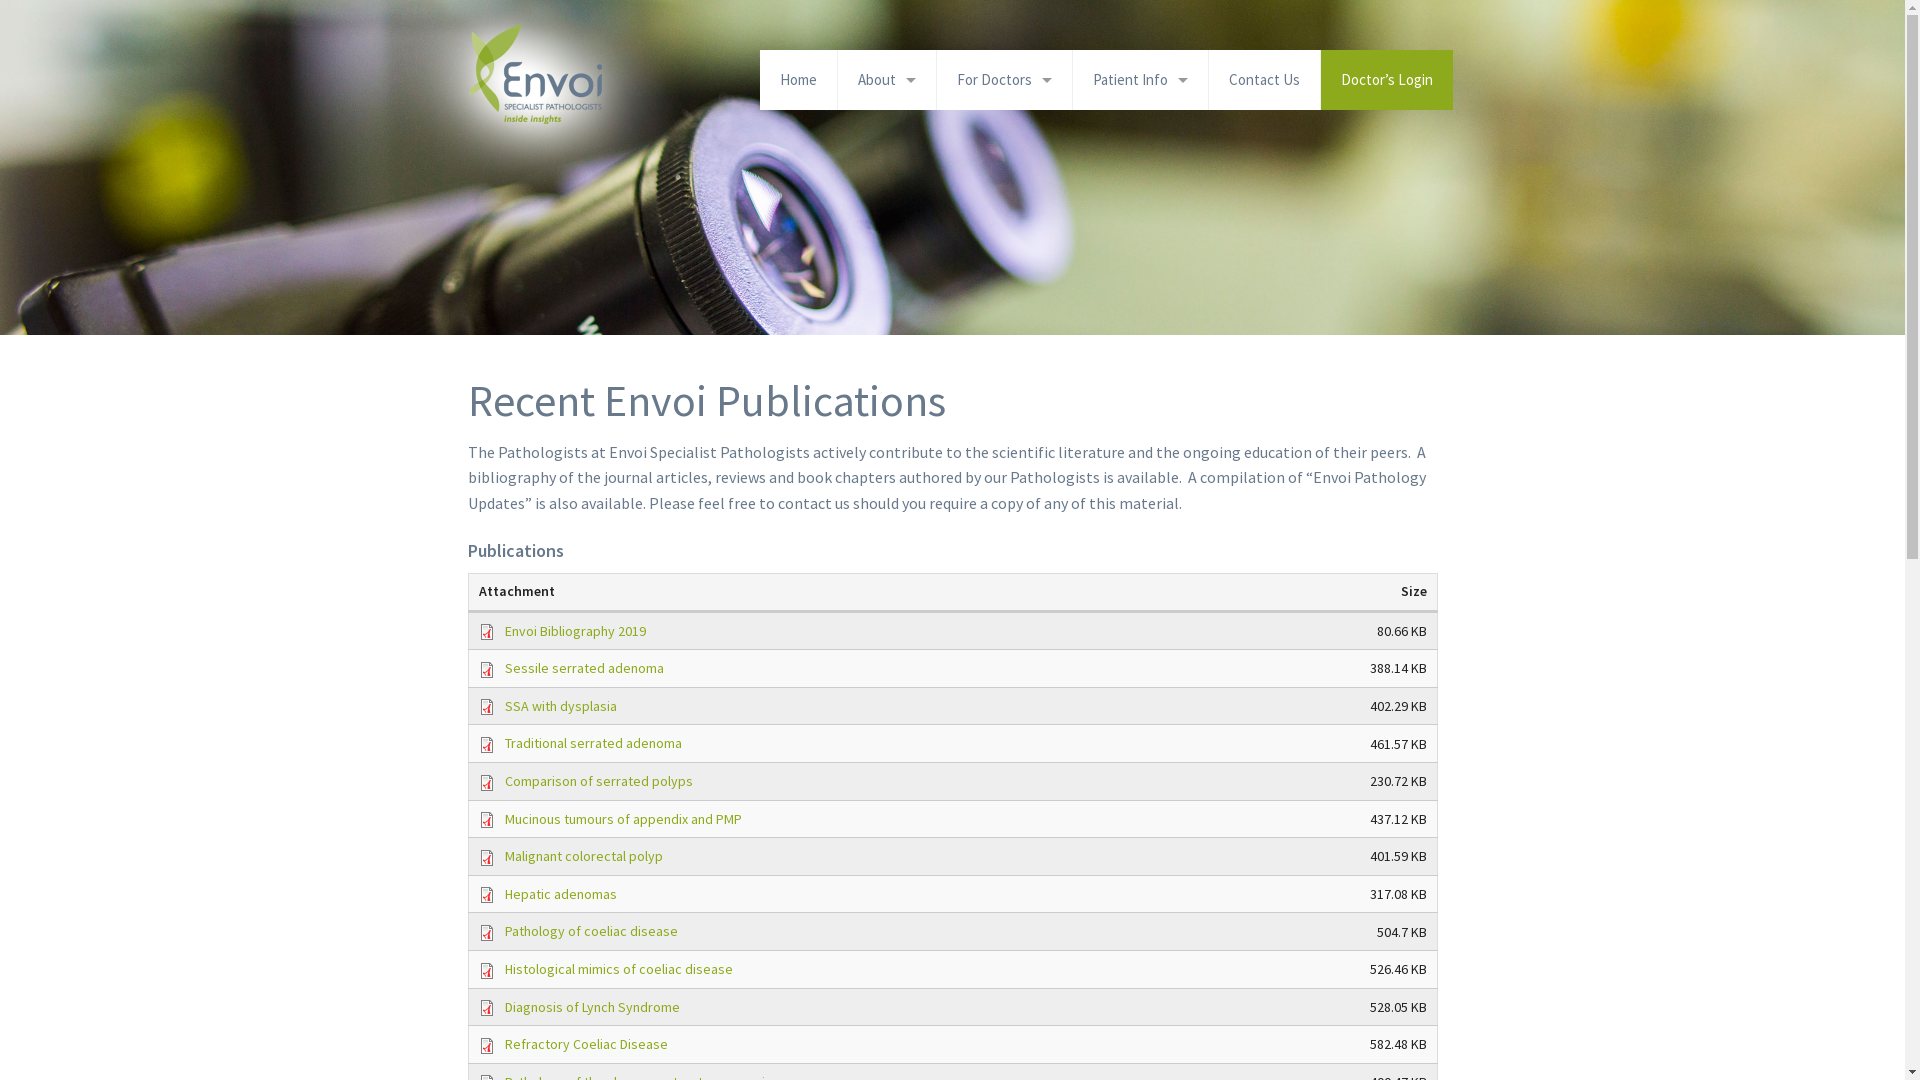 Image resolution: width=1920 pixels, height=1080 pixels. What do you see at coordinates (490, 895) in the screenshot?
I see `application/pdf` at bounding box center [490, 895].